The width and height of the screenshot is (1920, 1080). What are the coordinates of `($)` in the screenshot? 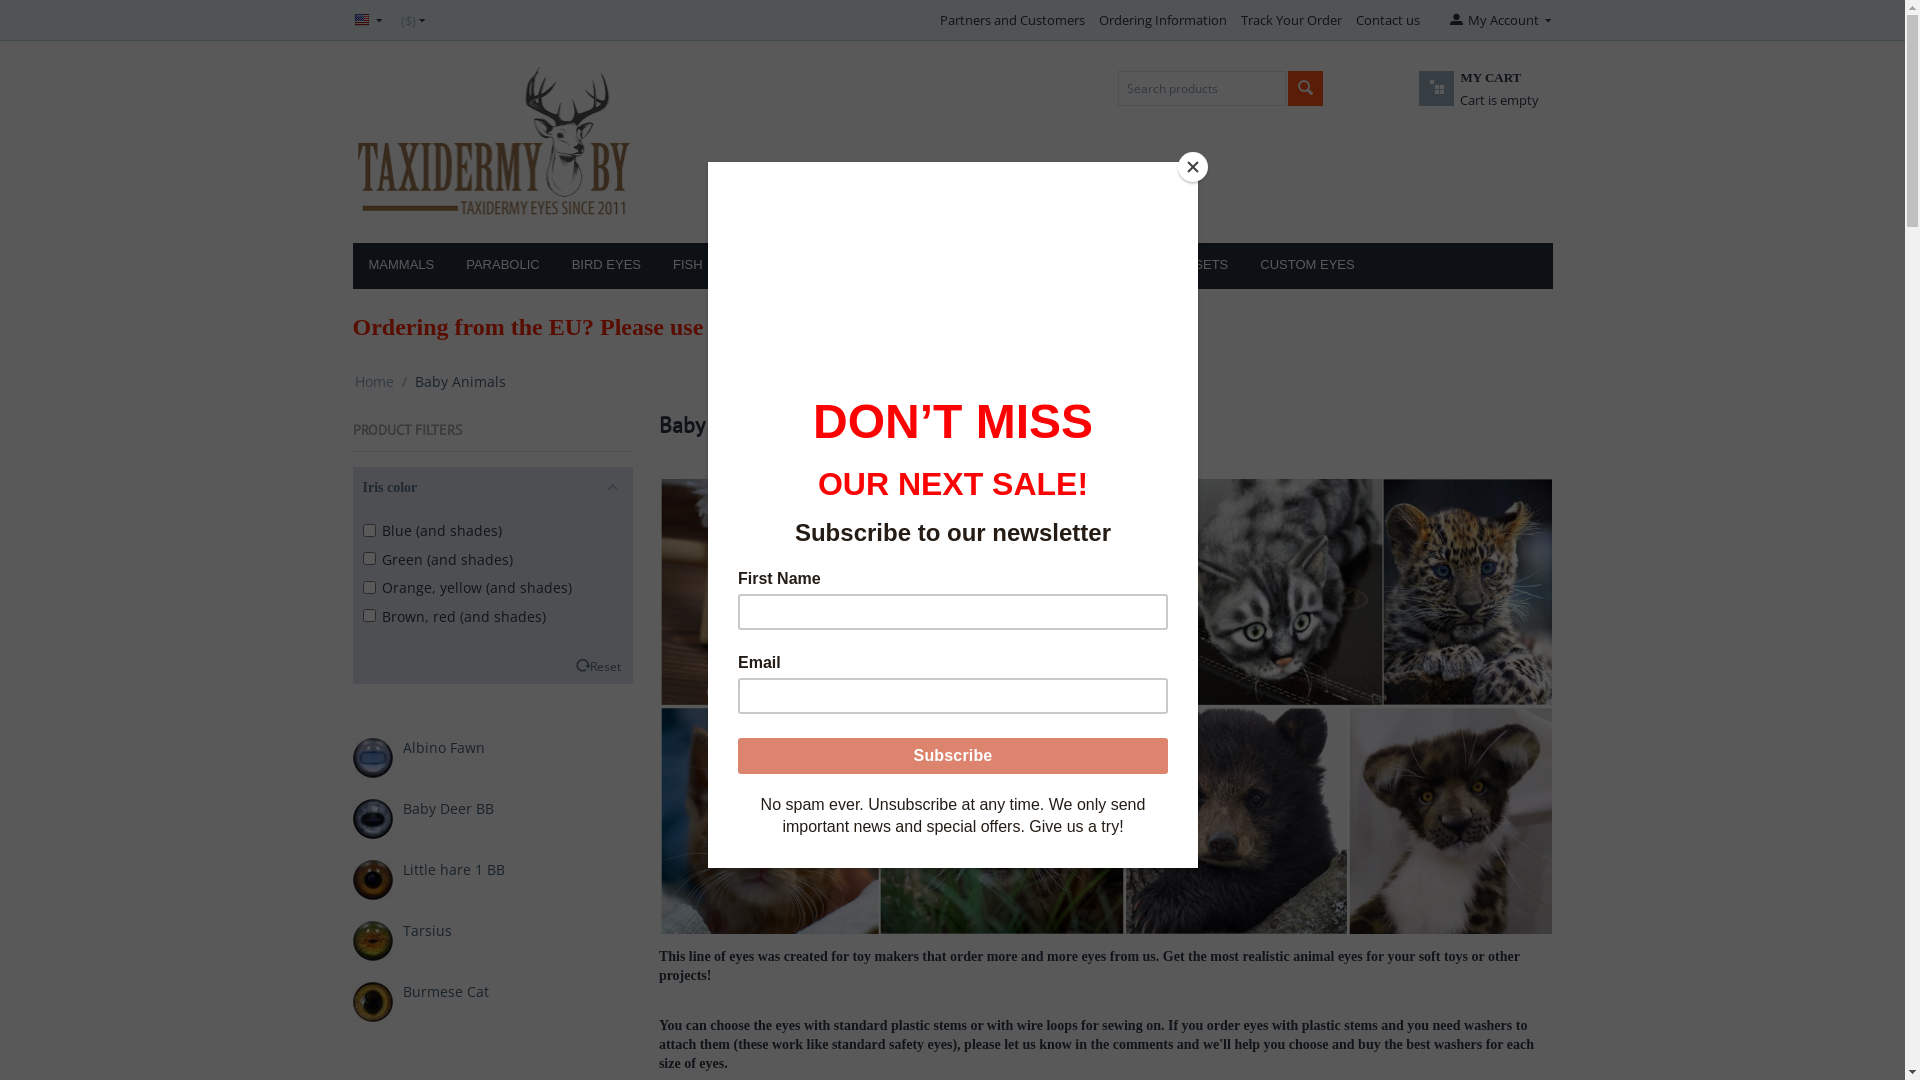 It's located at (413, 20).